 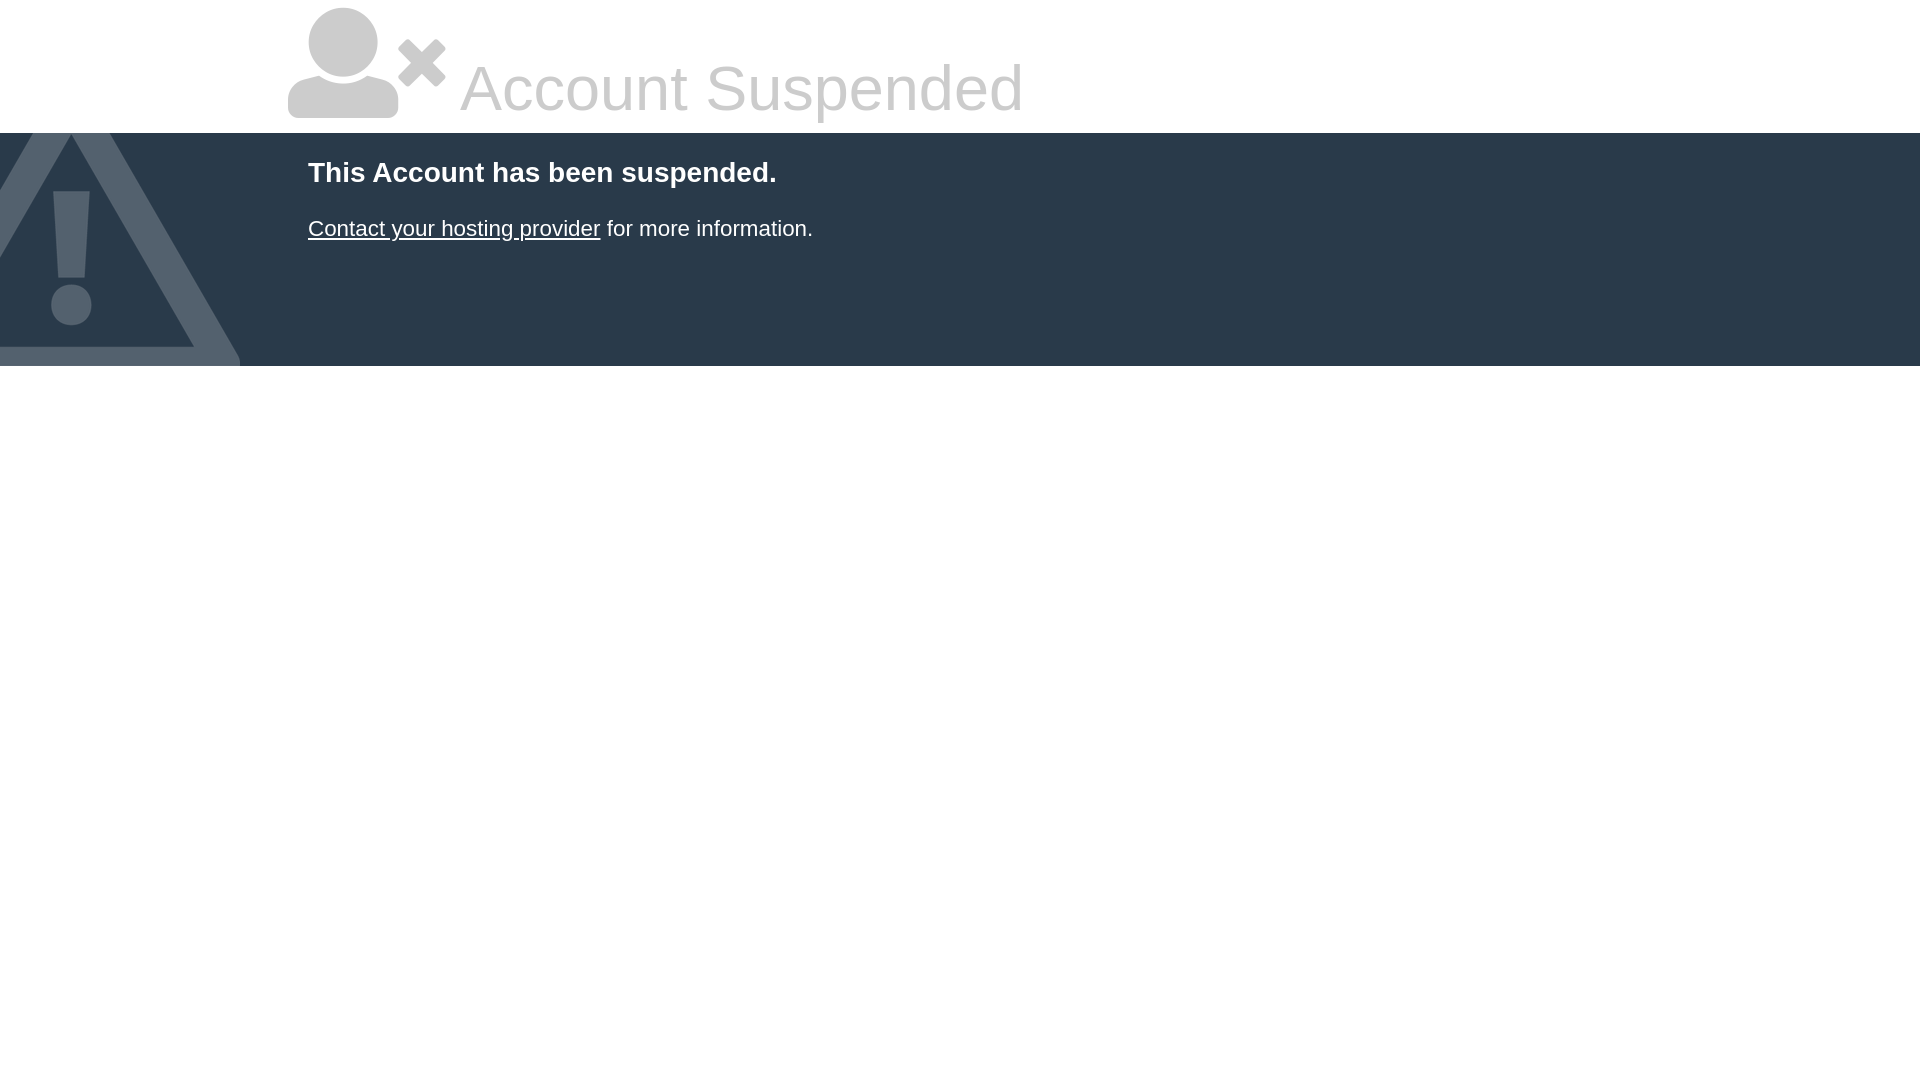 What do you see at coordinates (454, 228) in the screenshot?
I see `Contact your hosting provider` at bounding box center [454, 228].